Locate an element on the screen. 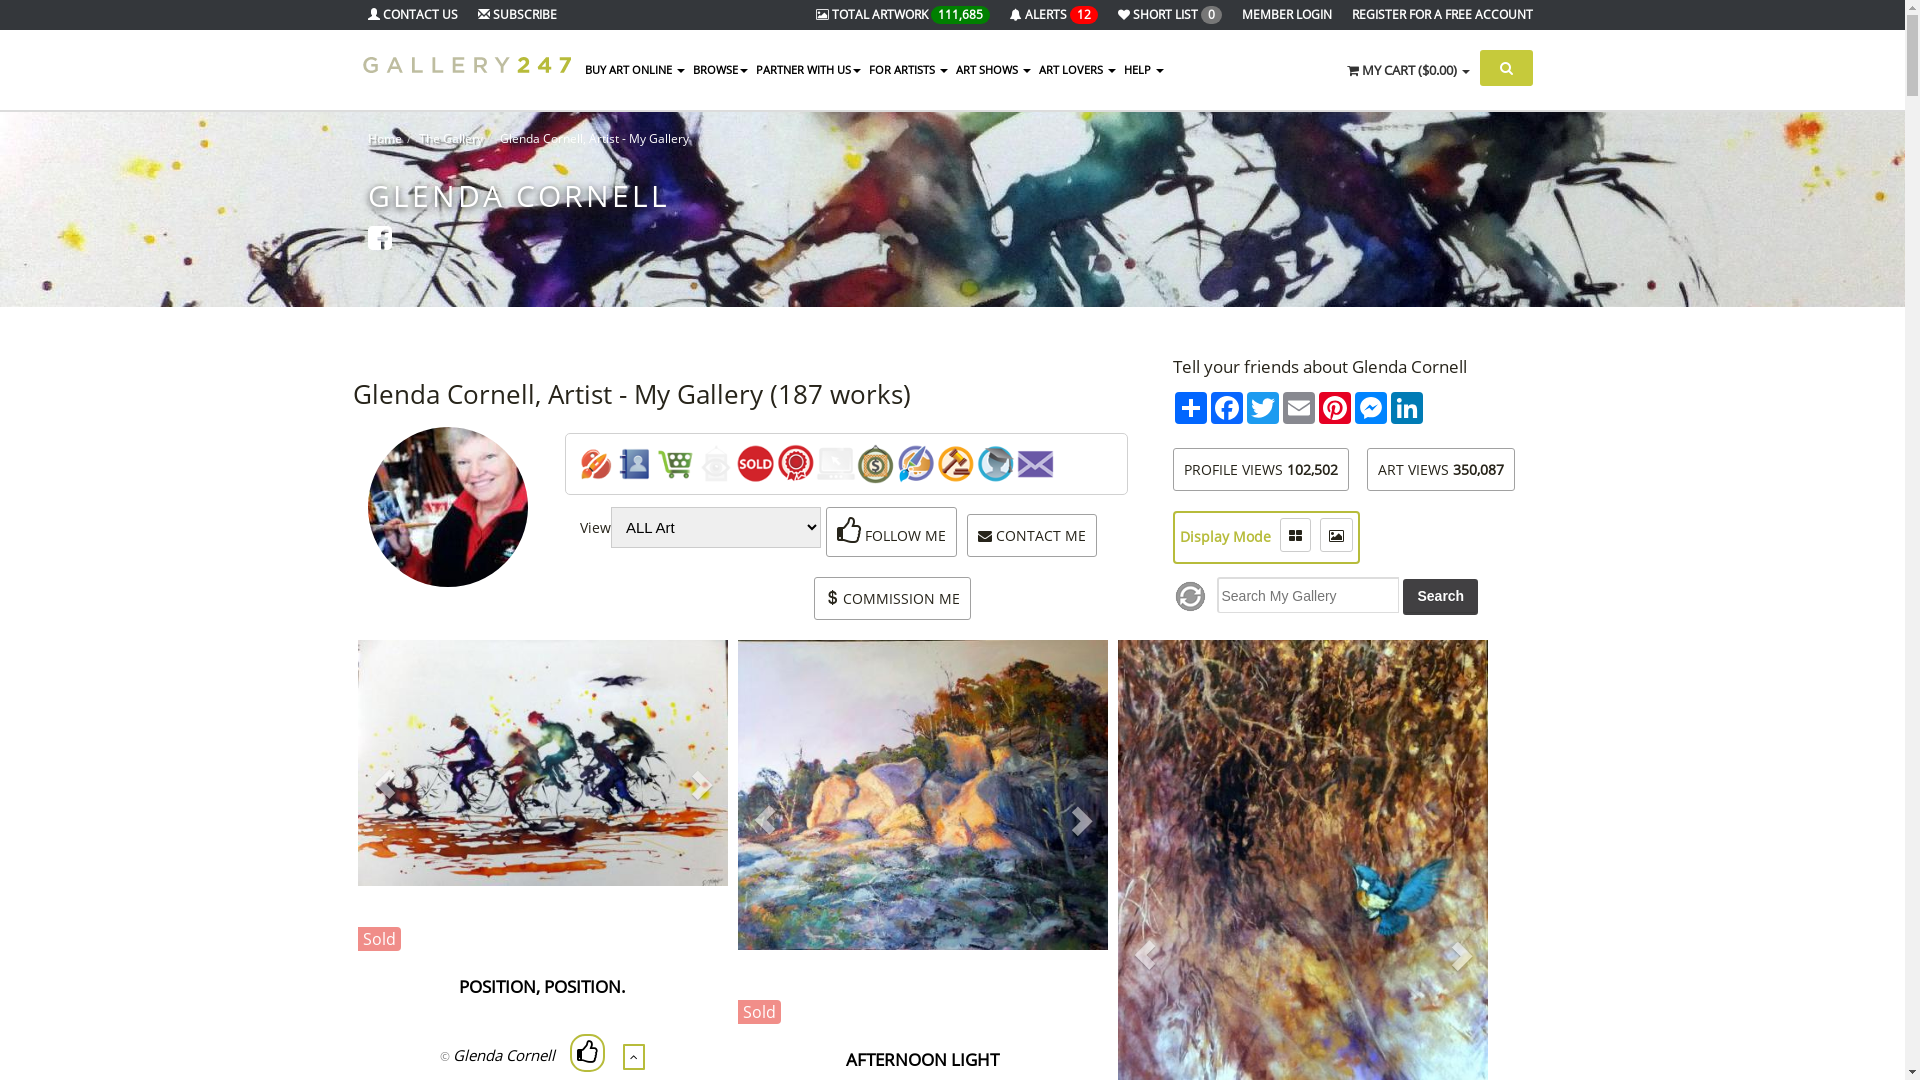 The height and width of the screenshot is (1080, 1920). BUY ART ONLINE is located at coordinates (634, 70).